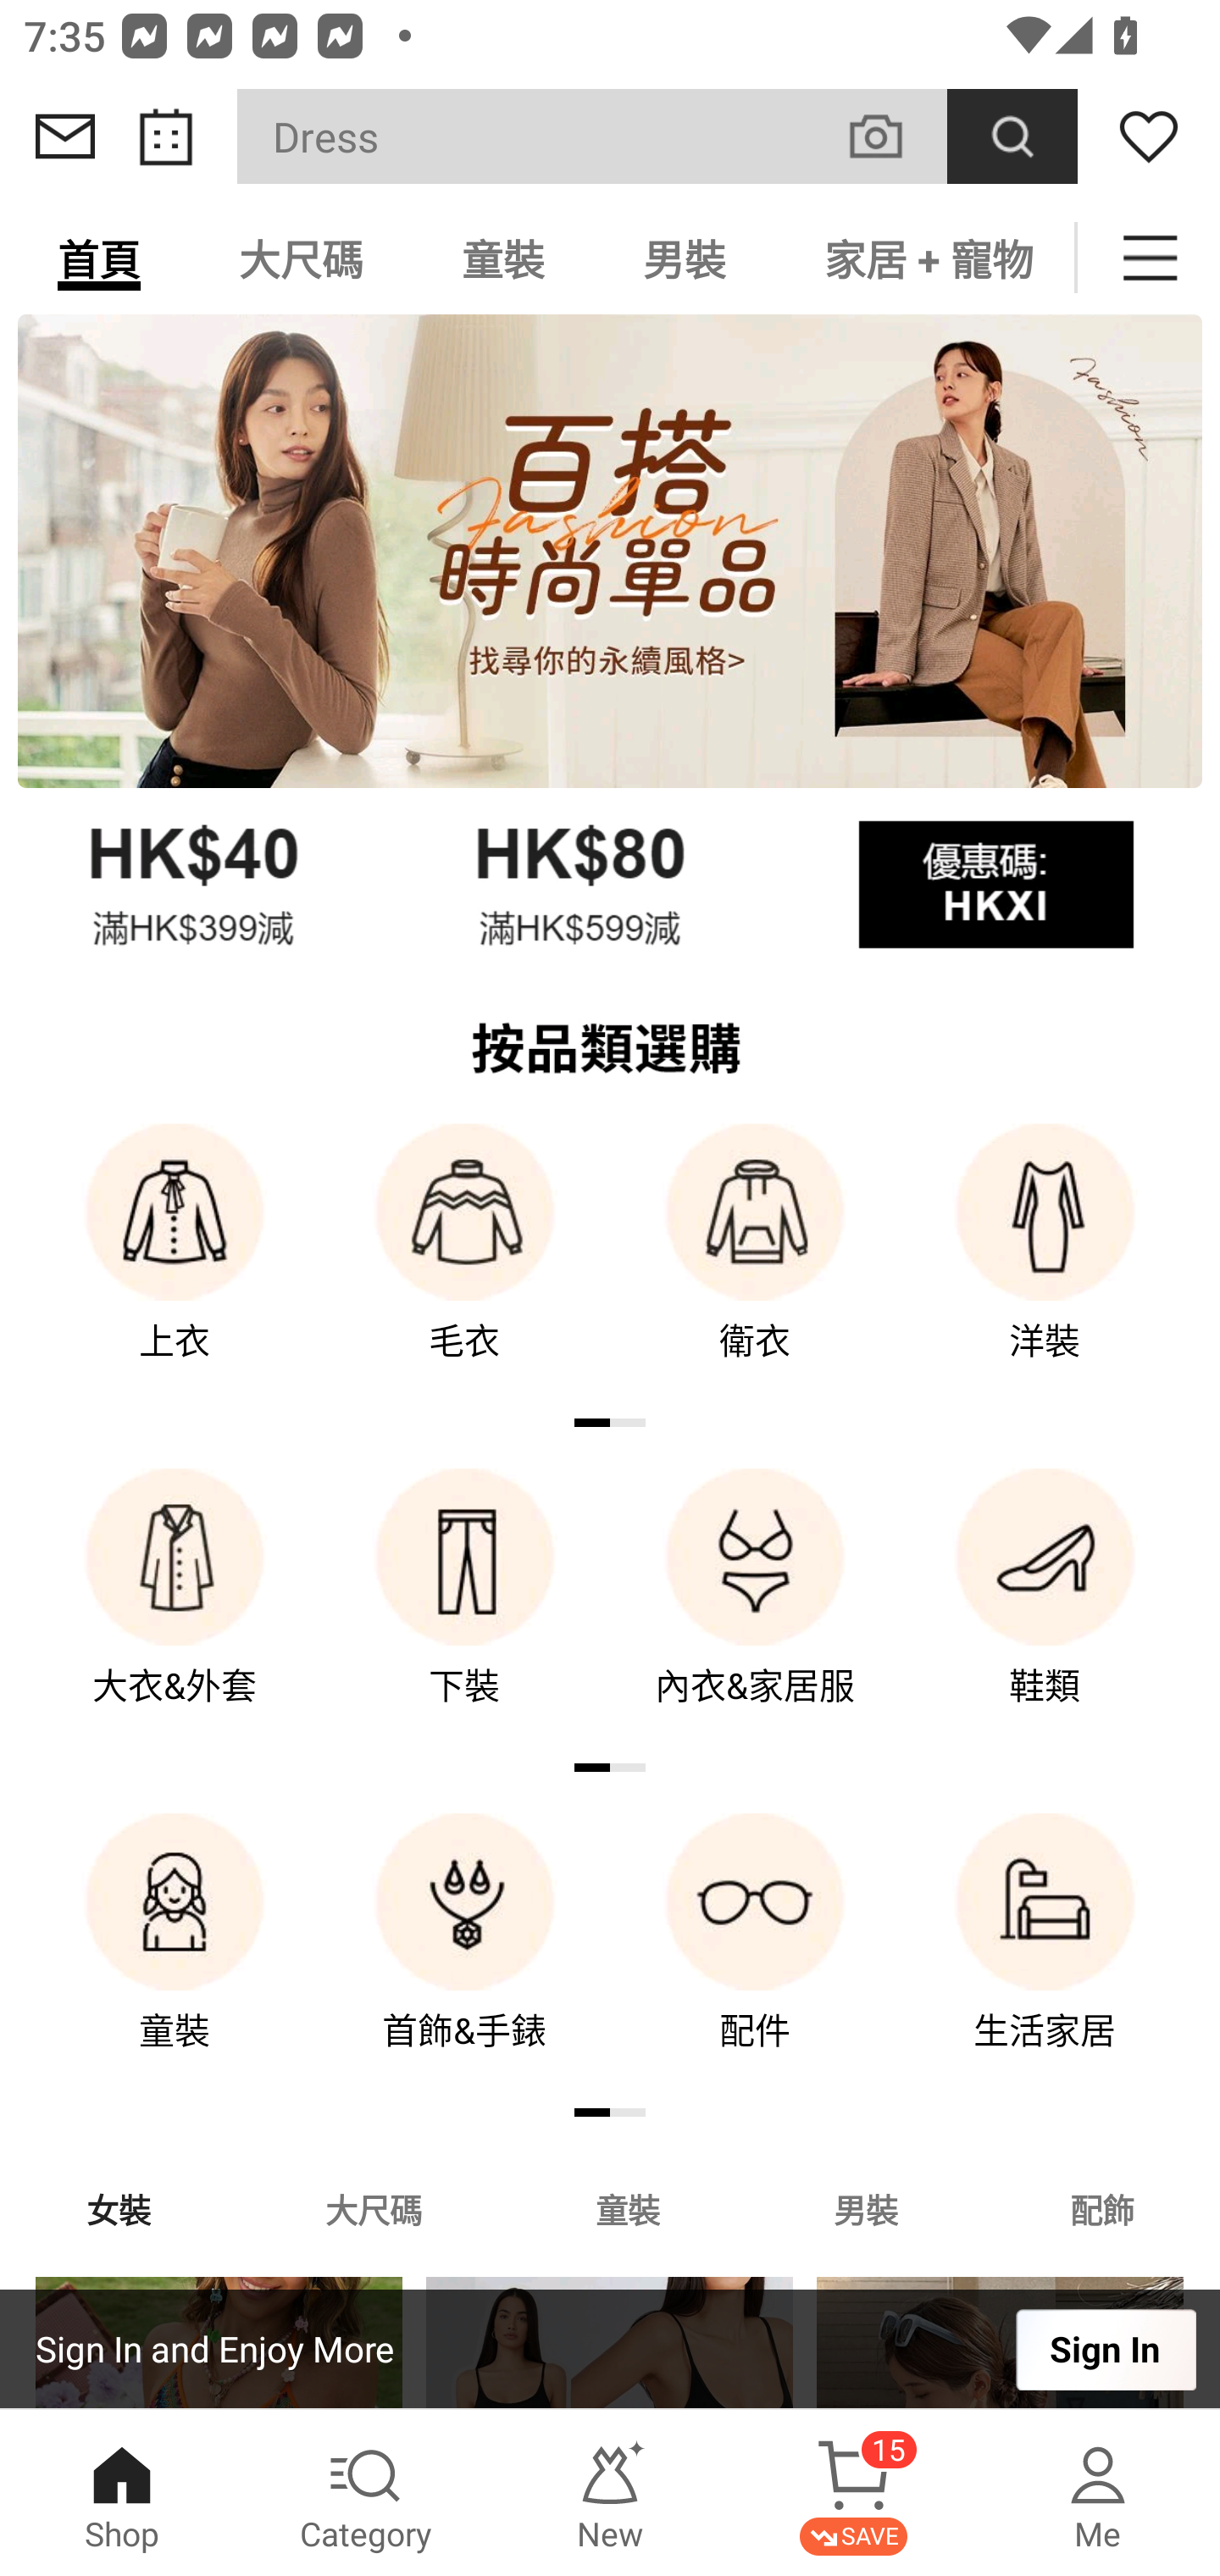 Image resolution: width=1220 pixels, height=2576 pixels. What do you see at coordinates (99, 258) in the screenshot?
I see `首頁` at bounding box center [99, 258].